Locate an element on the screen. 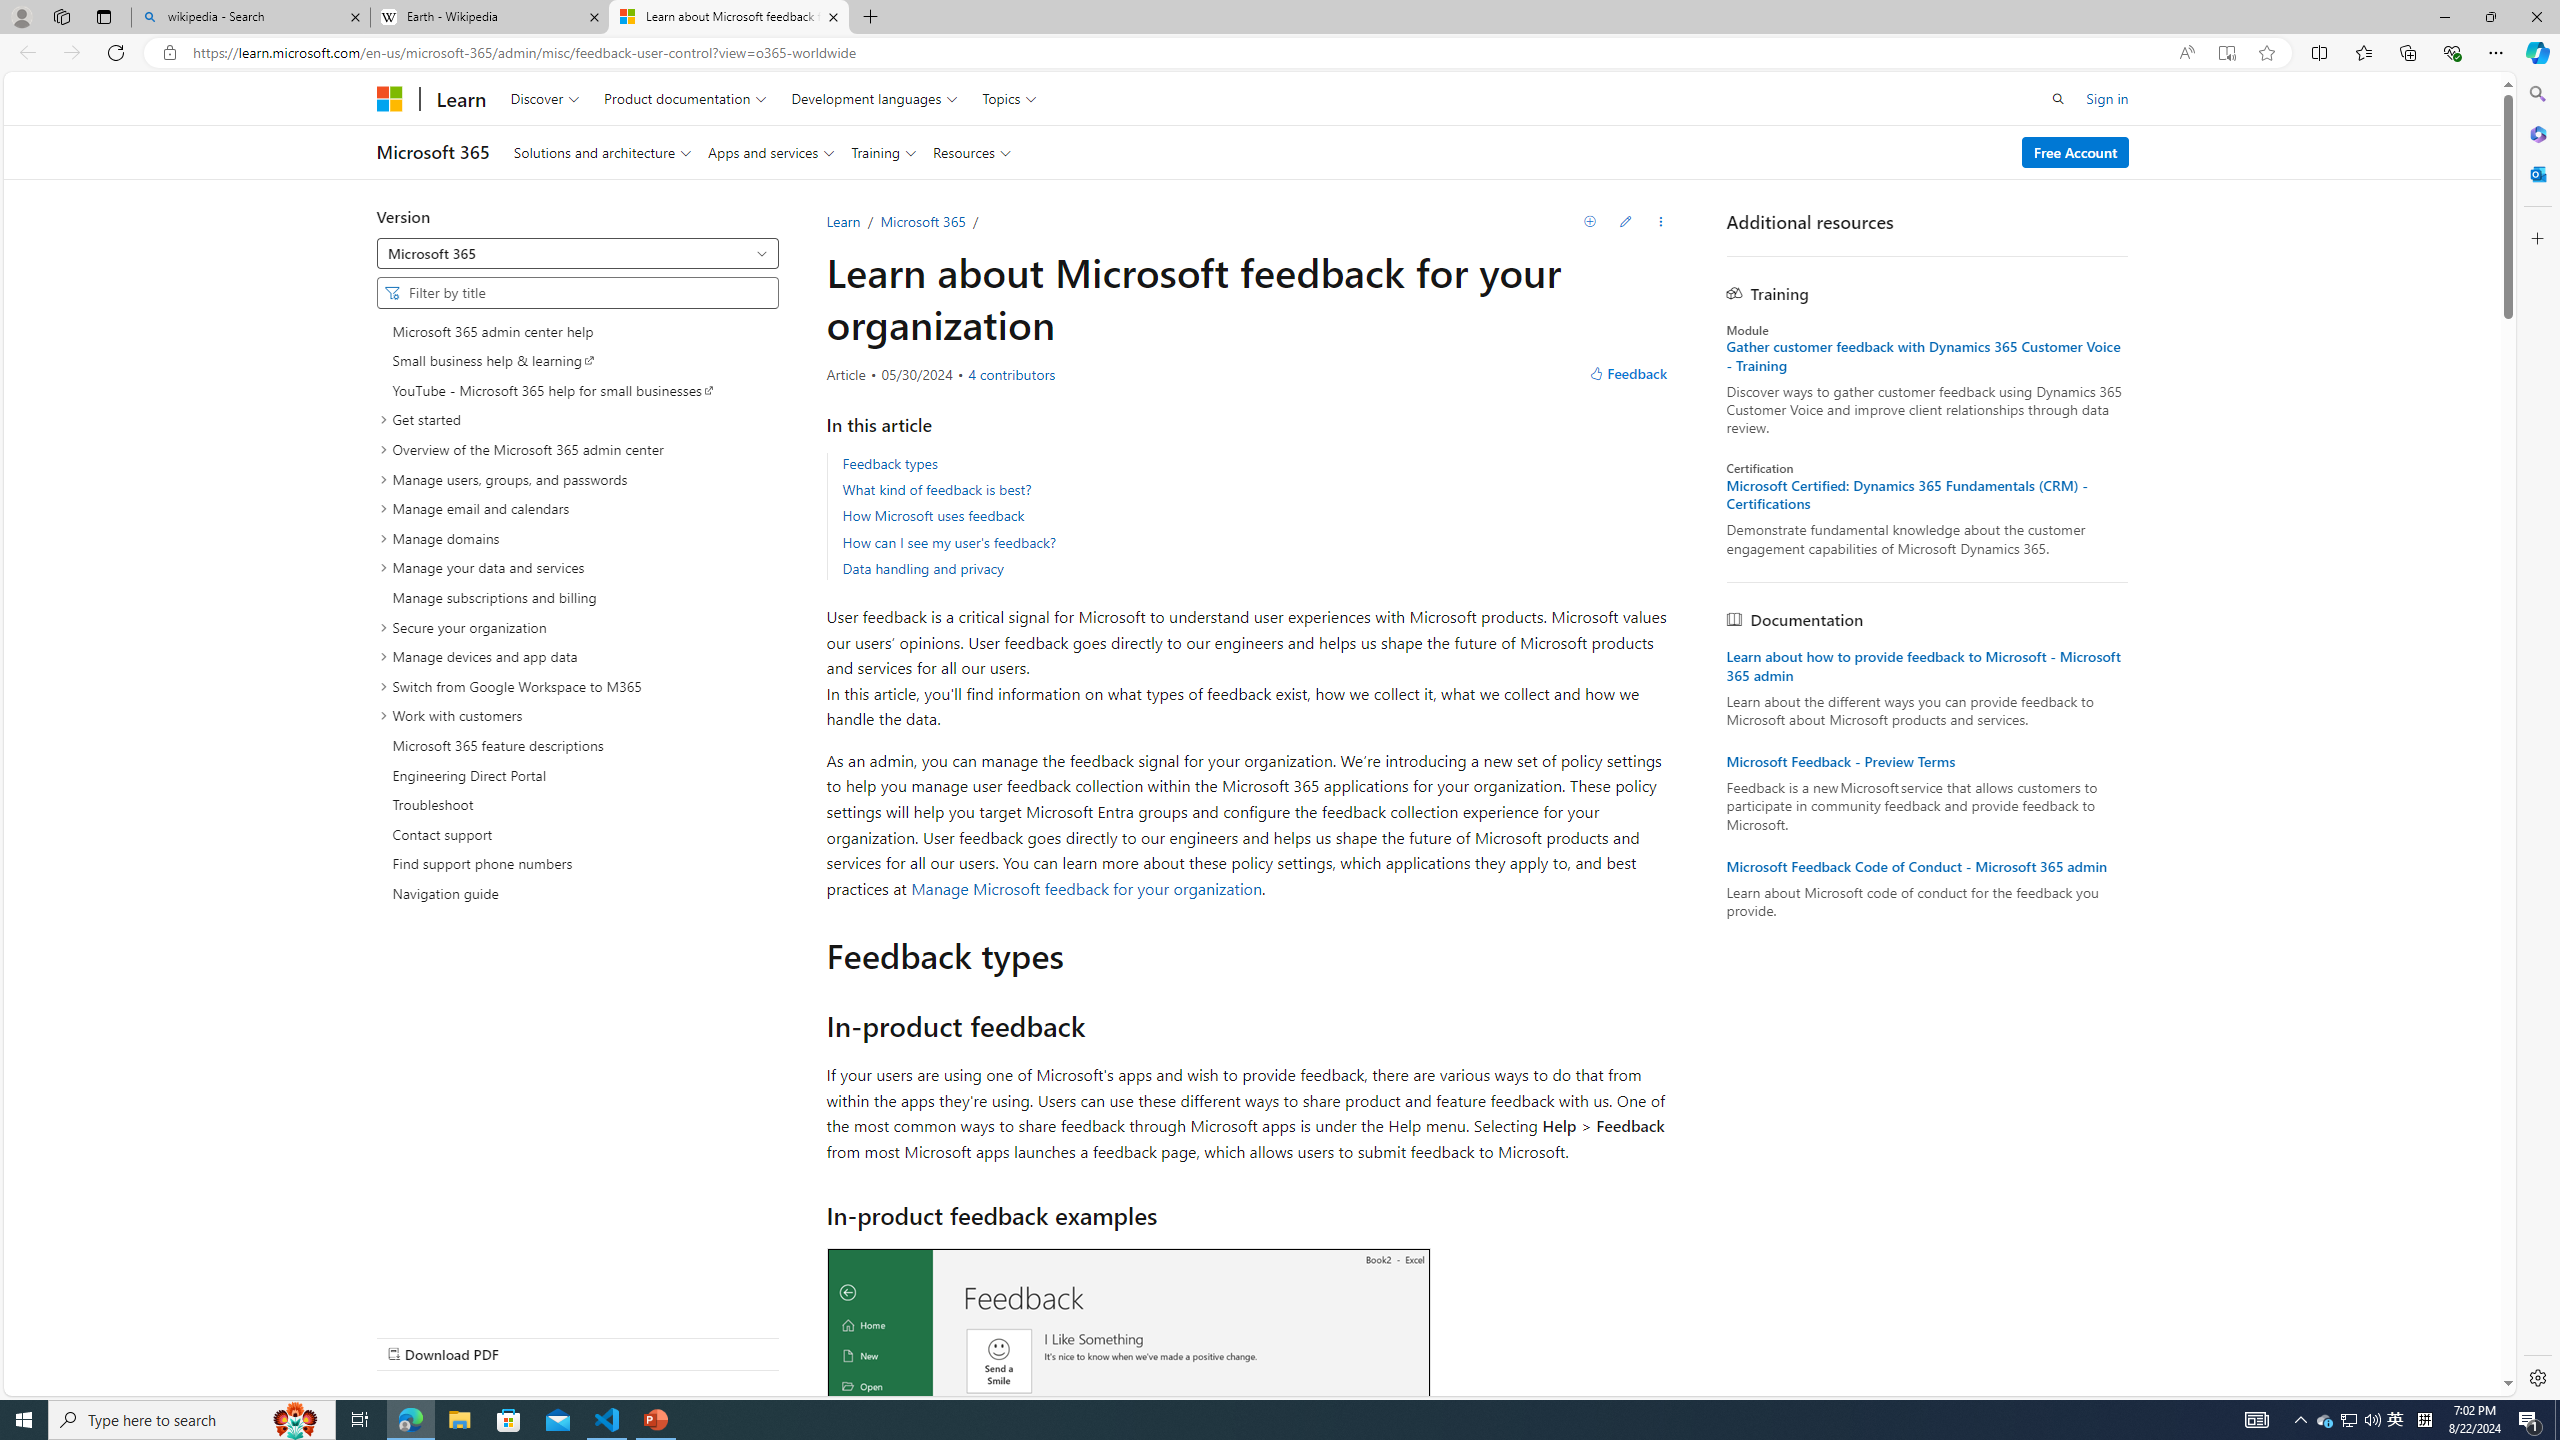  How Microsoft uses feedback is located at coordinates (933, 515).